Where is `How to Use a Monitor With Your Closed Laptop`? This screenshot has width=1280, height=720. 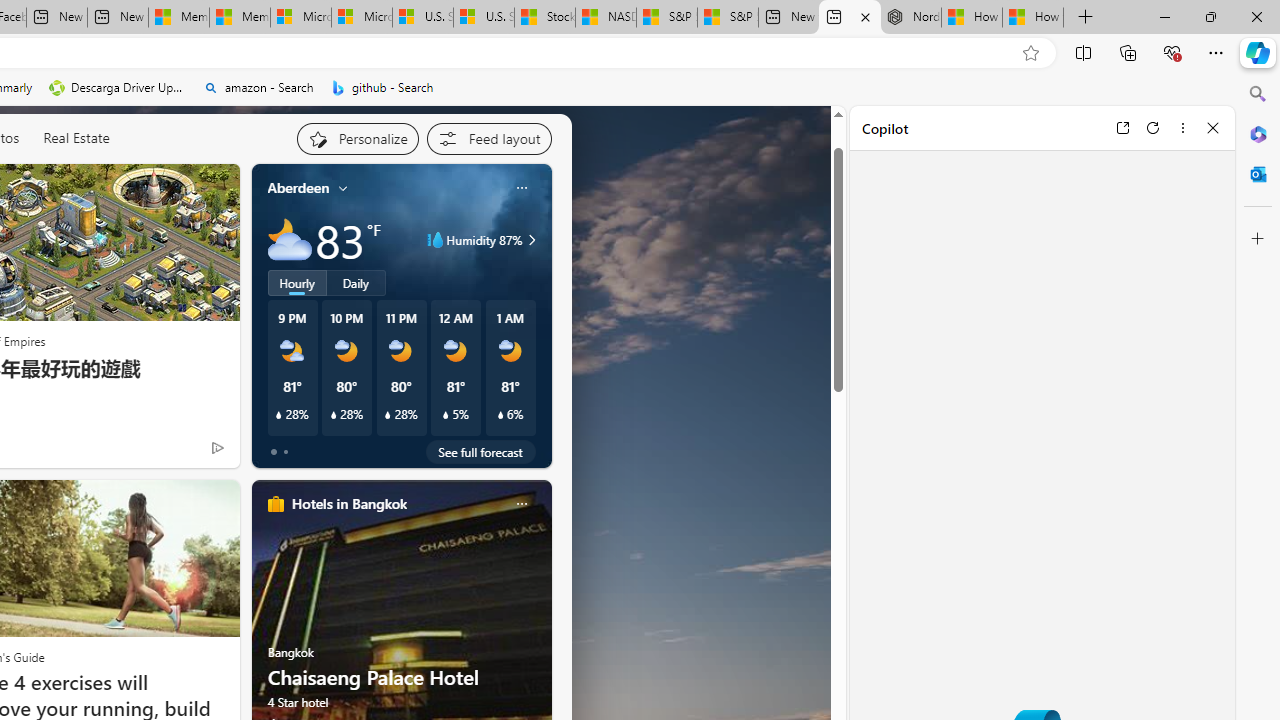
How to Use a Monitor With Your Closed Laptop is located at coordinates (1033, 18).